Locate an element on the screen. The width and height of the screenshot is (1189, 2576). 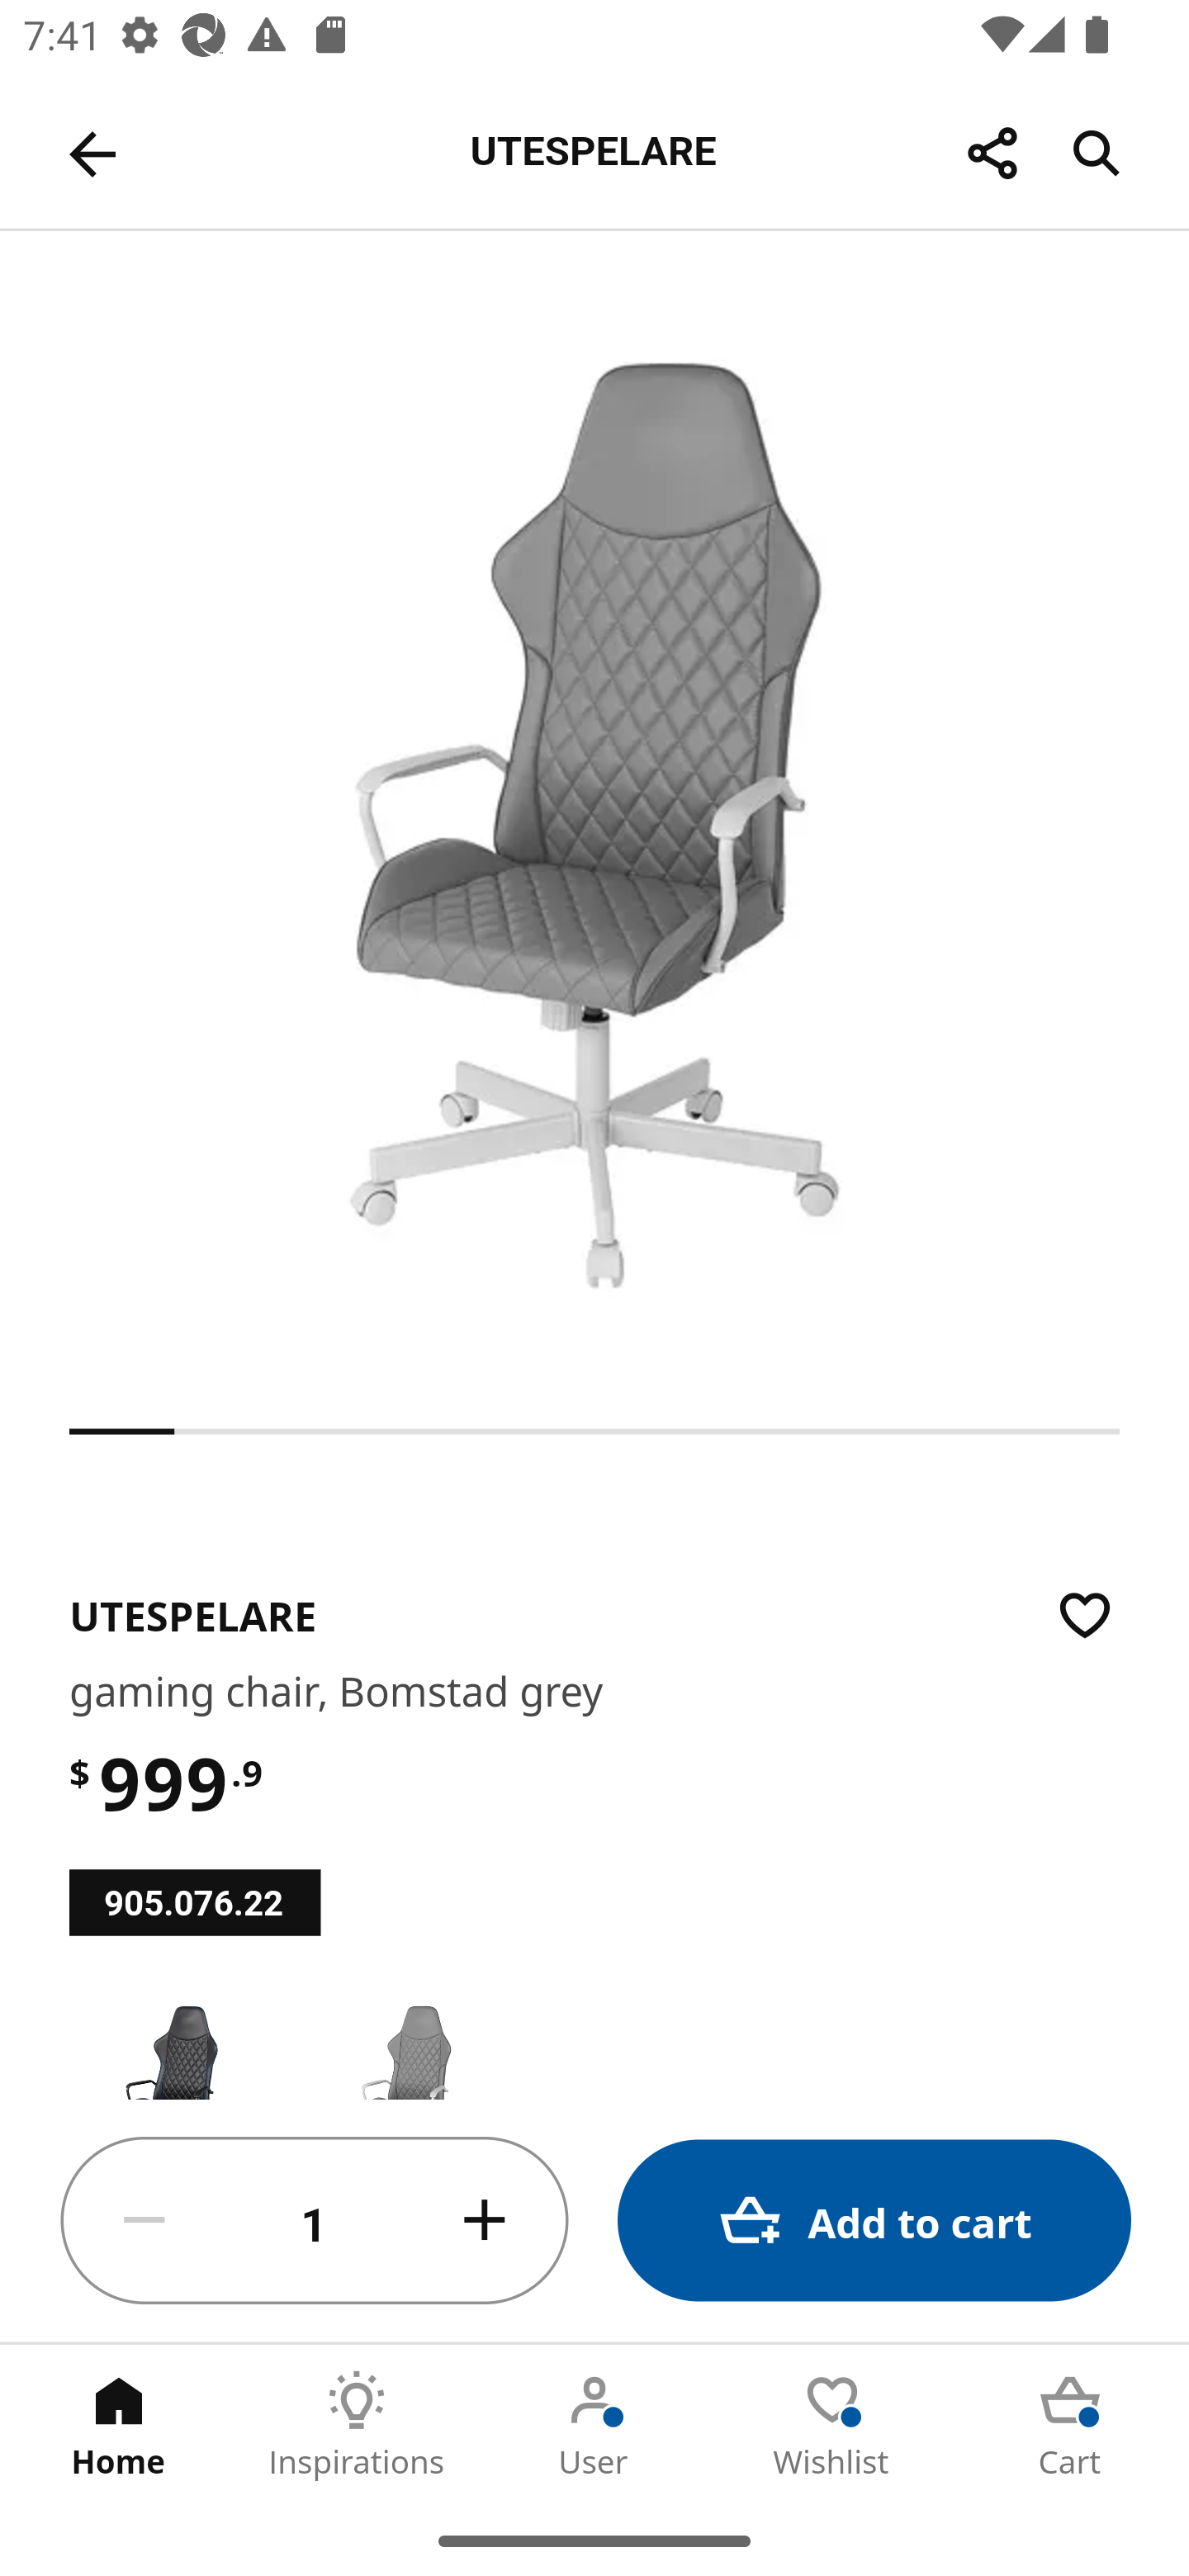
Wishlist
Tab 4 of 5 is located at coordinates (832, 2425).